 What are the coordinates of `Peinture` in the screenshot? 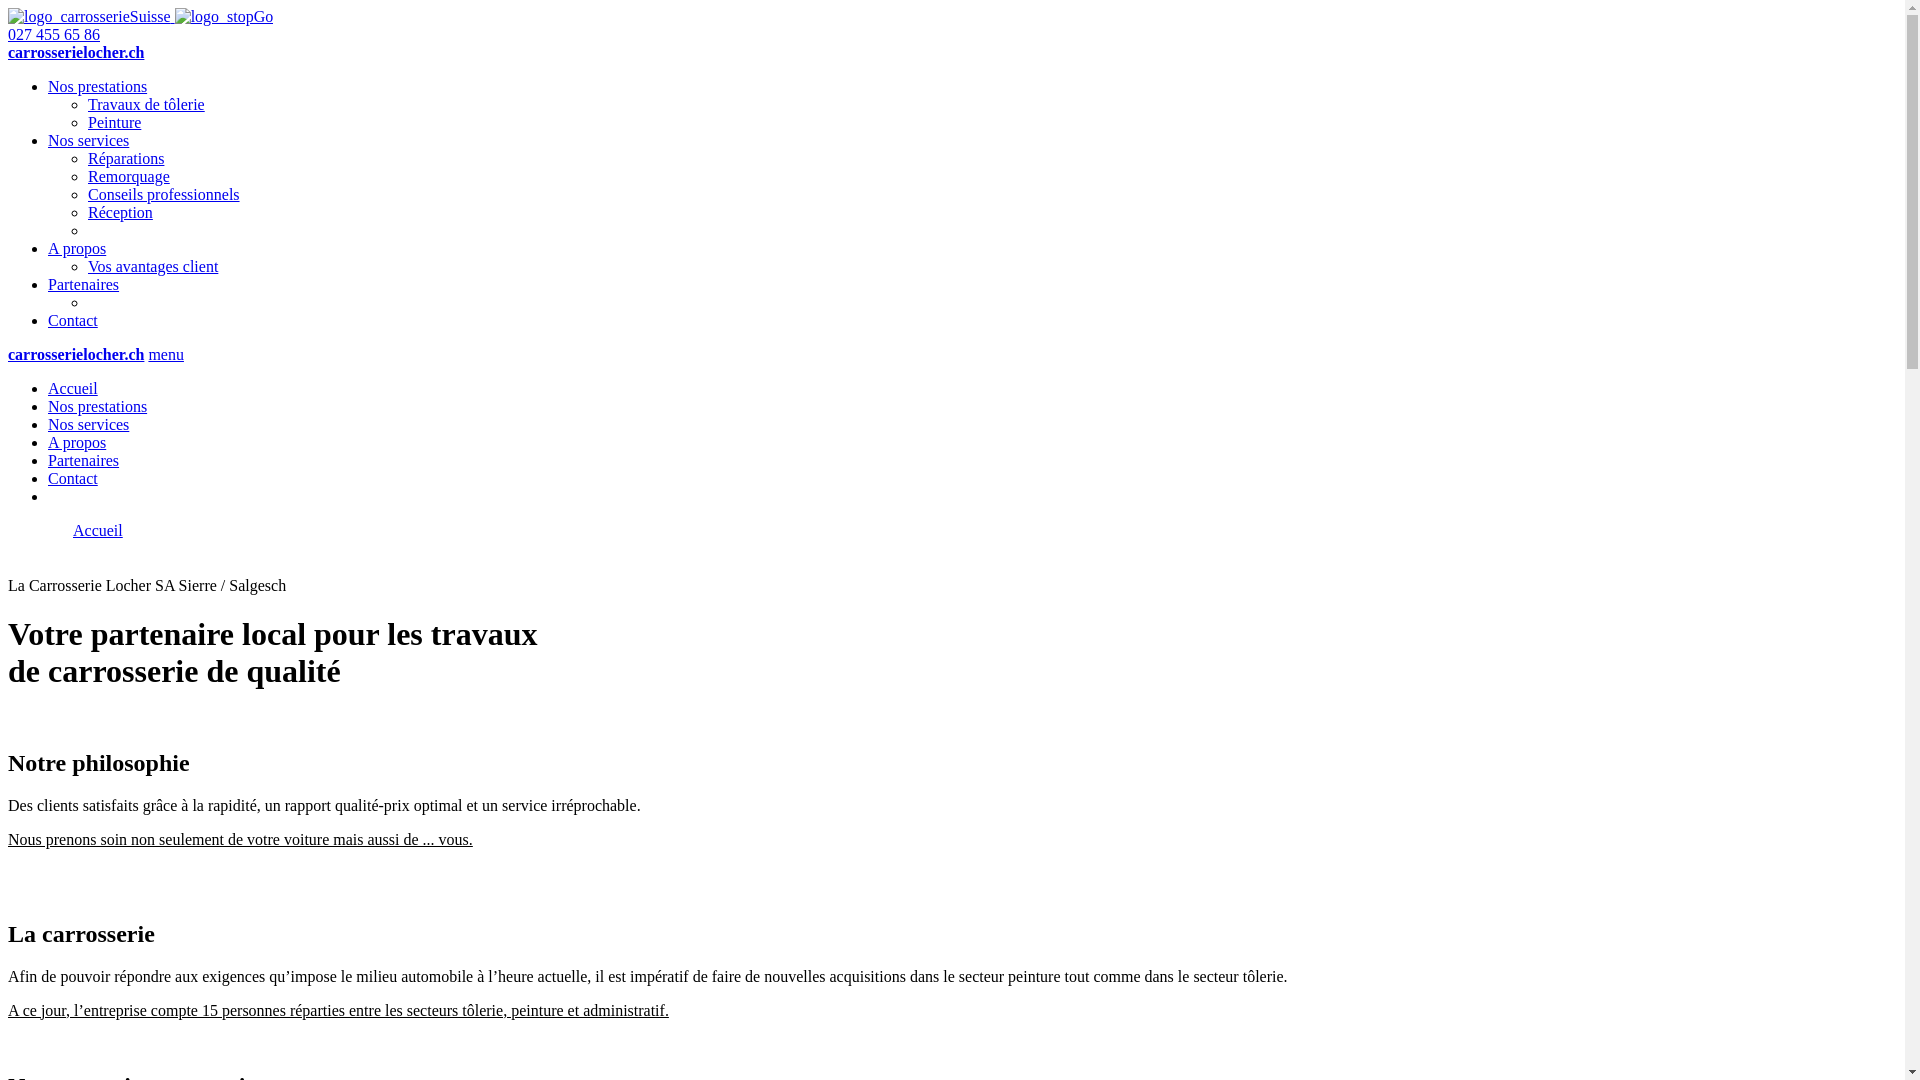 It's located at (114, 122).